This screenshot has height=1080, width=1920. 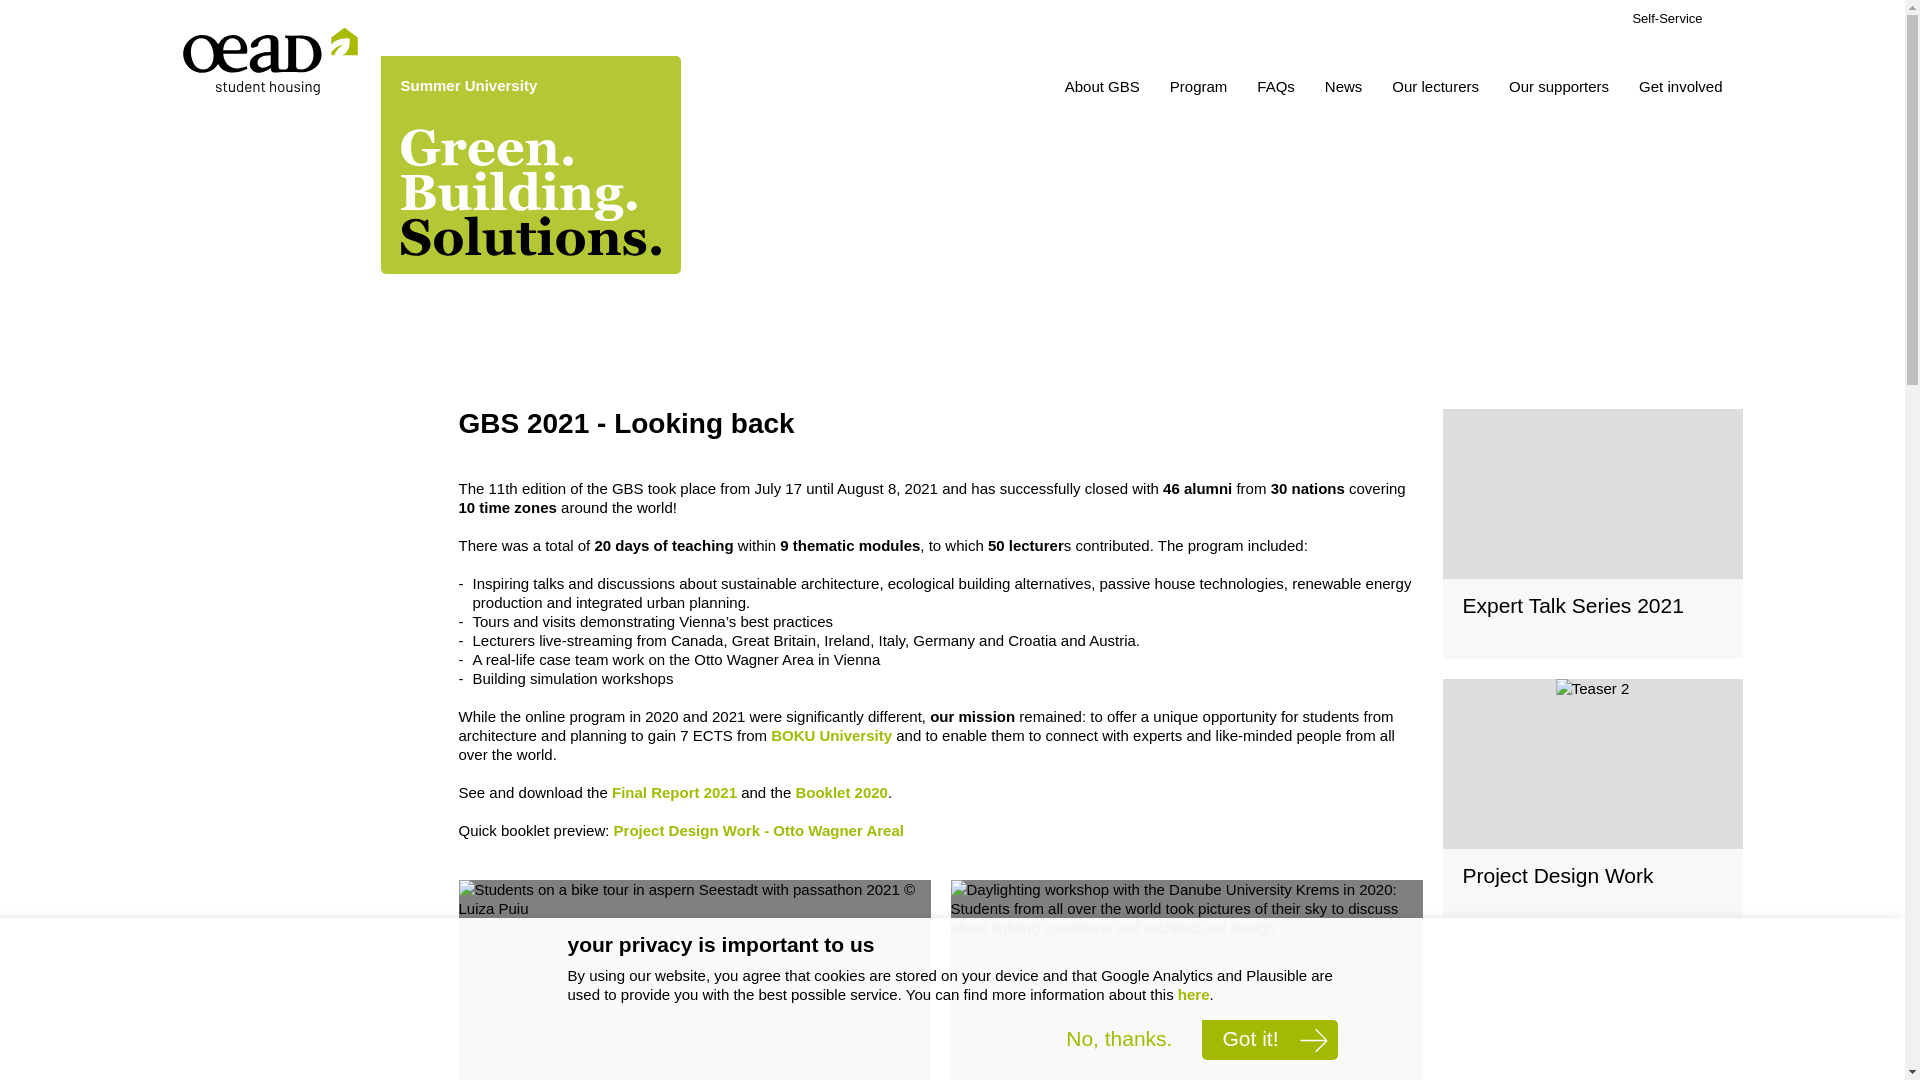 I want to click on Final Report 2021, so click(x=674, y=792).